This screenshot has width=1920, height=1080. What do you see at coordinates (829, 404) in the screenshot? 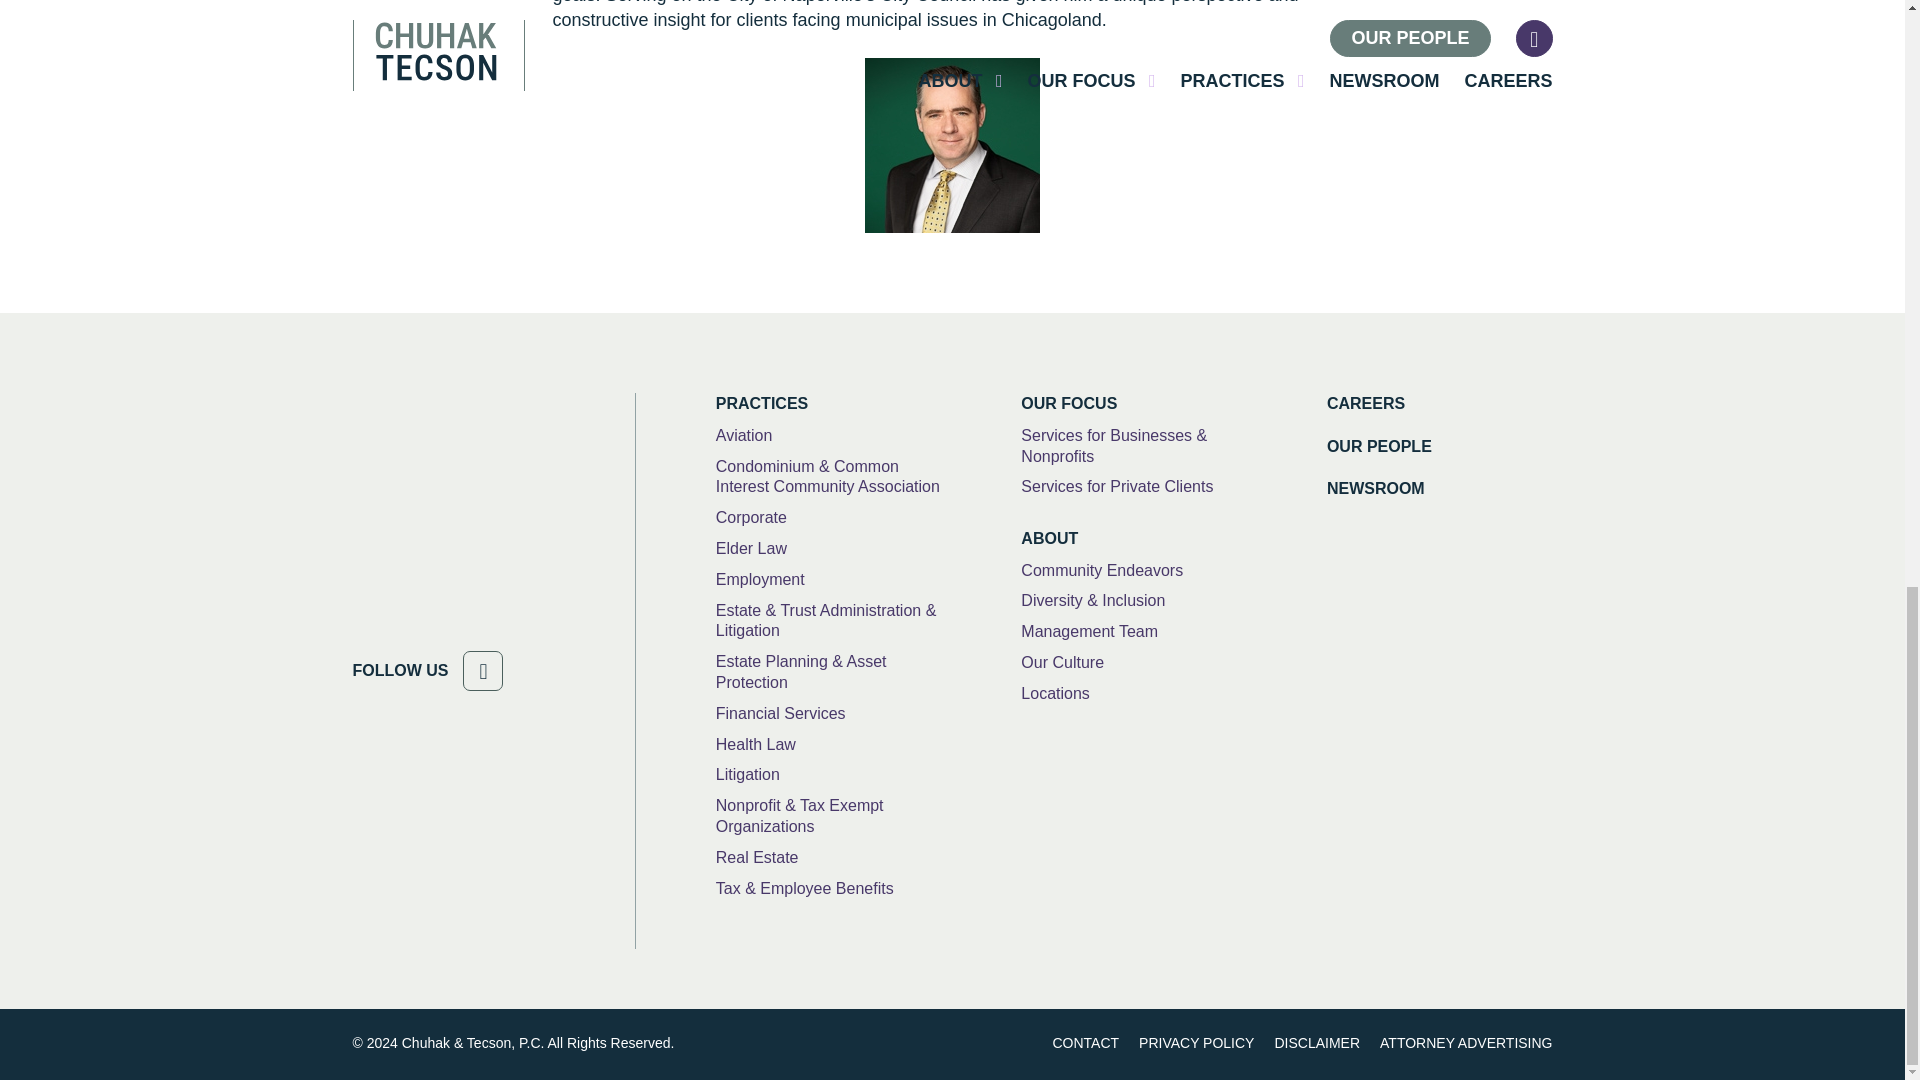
I see `PRACTICES` at bounding box center [829, 404].